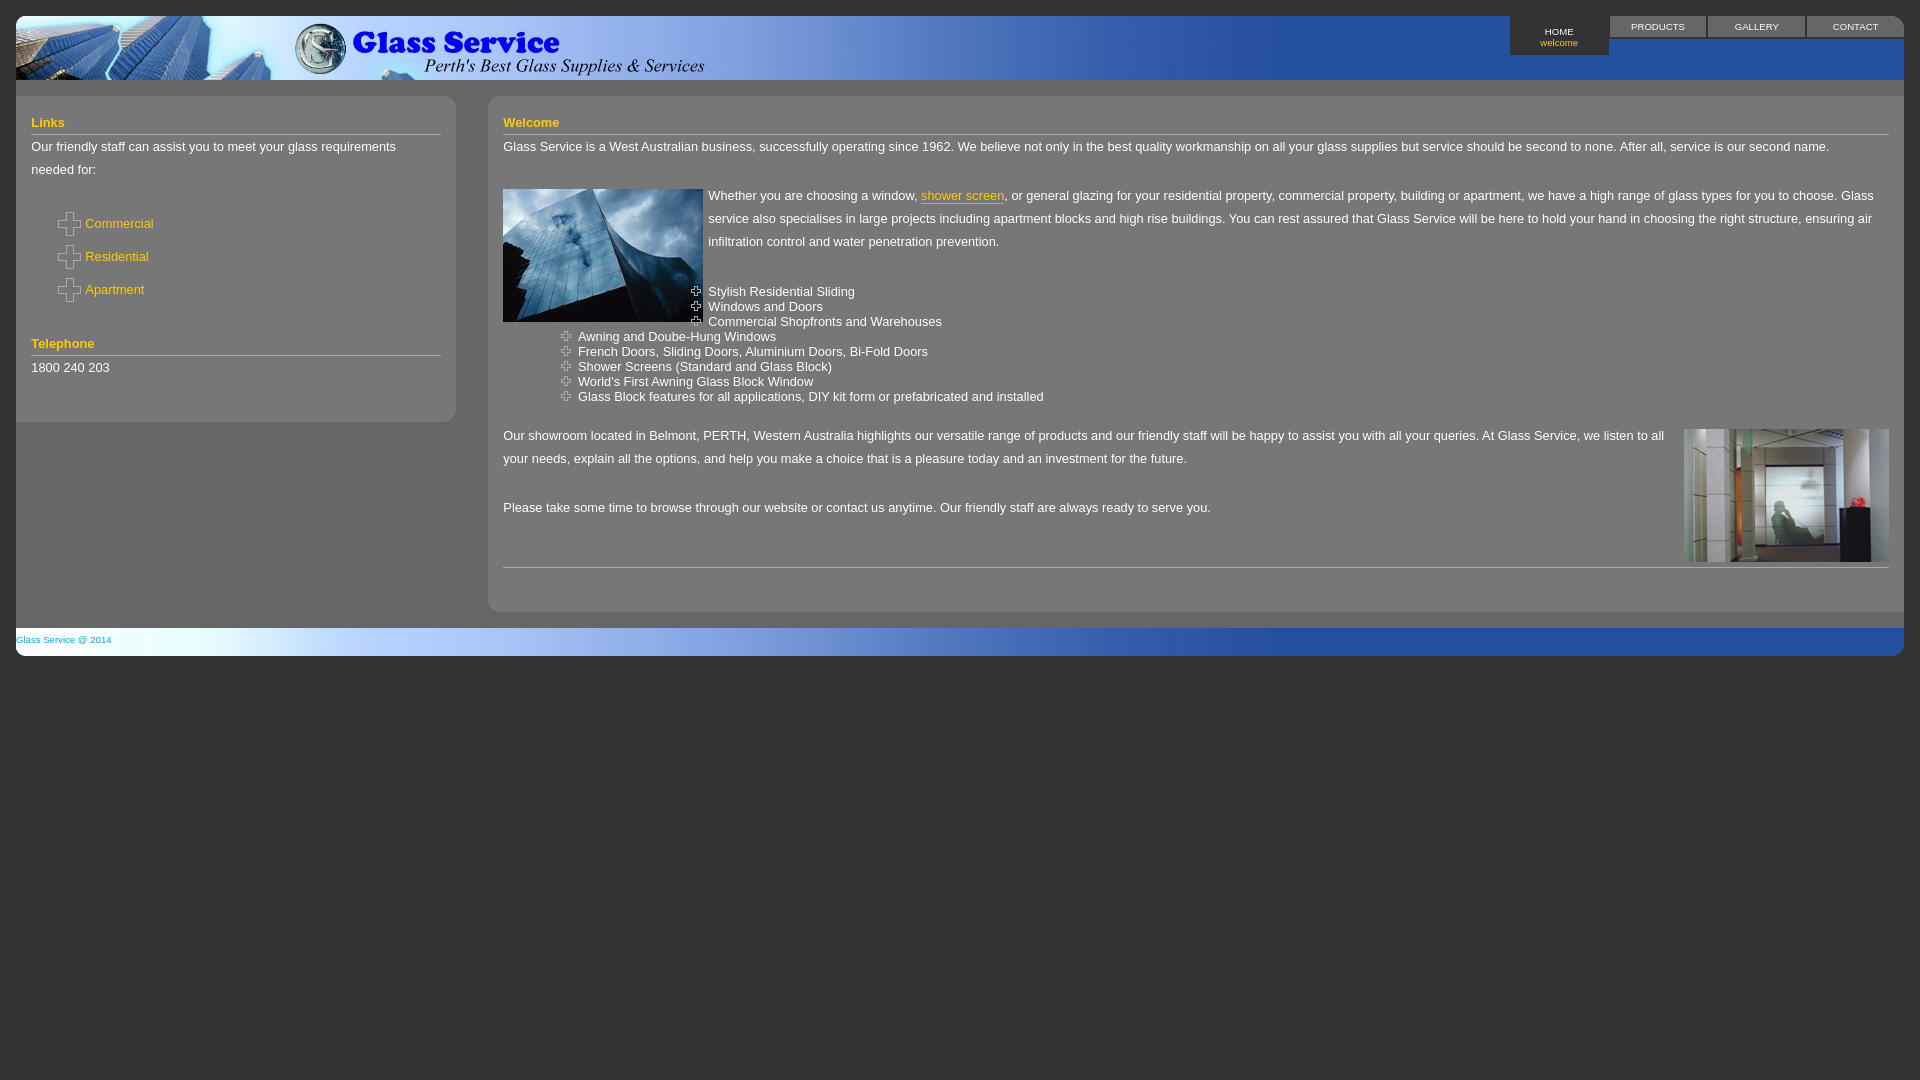  What do you see at coordinates (1855, 27) in the screenshot?
I see `CONTACT` at bounding box center [1855, 27].